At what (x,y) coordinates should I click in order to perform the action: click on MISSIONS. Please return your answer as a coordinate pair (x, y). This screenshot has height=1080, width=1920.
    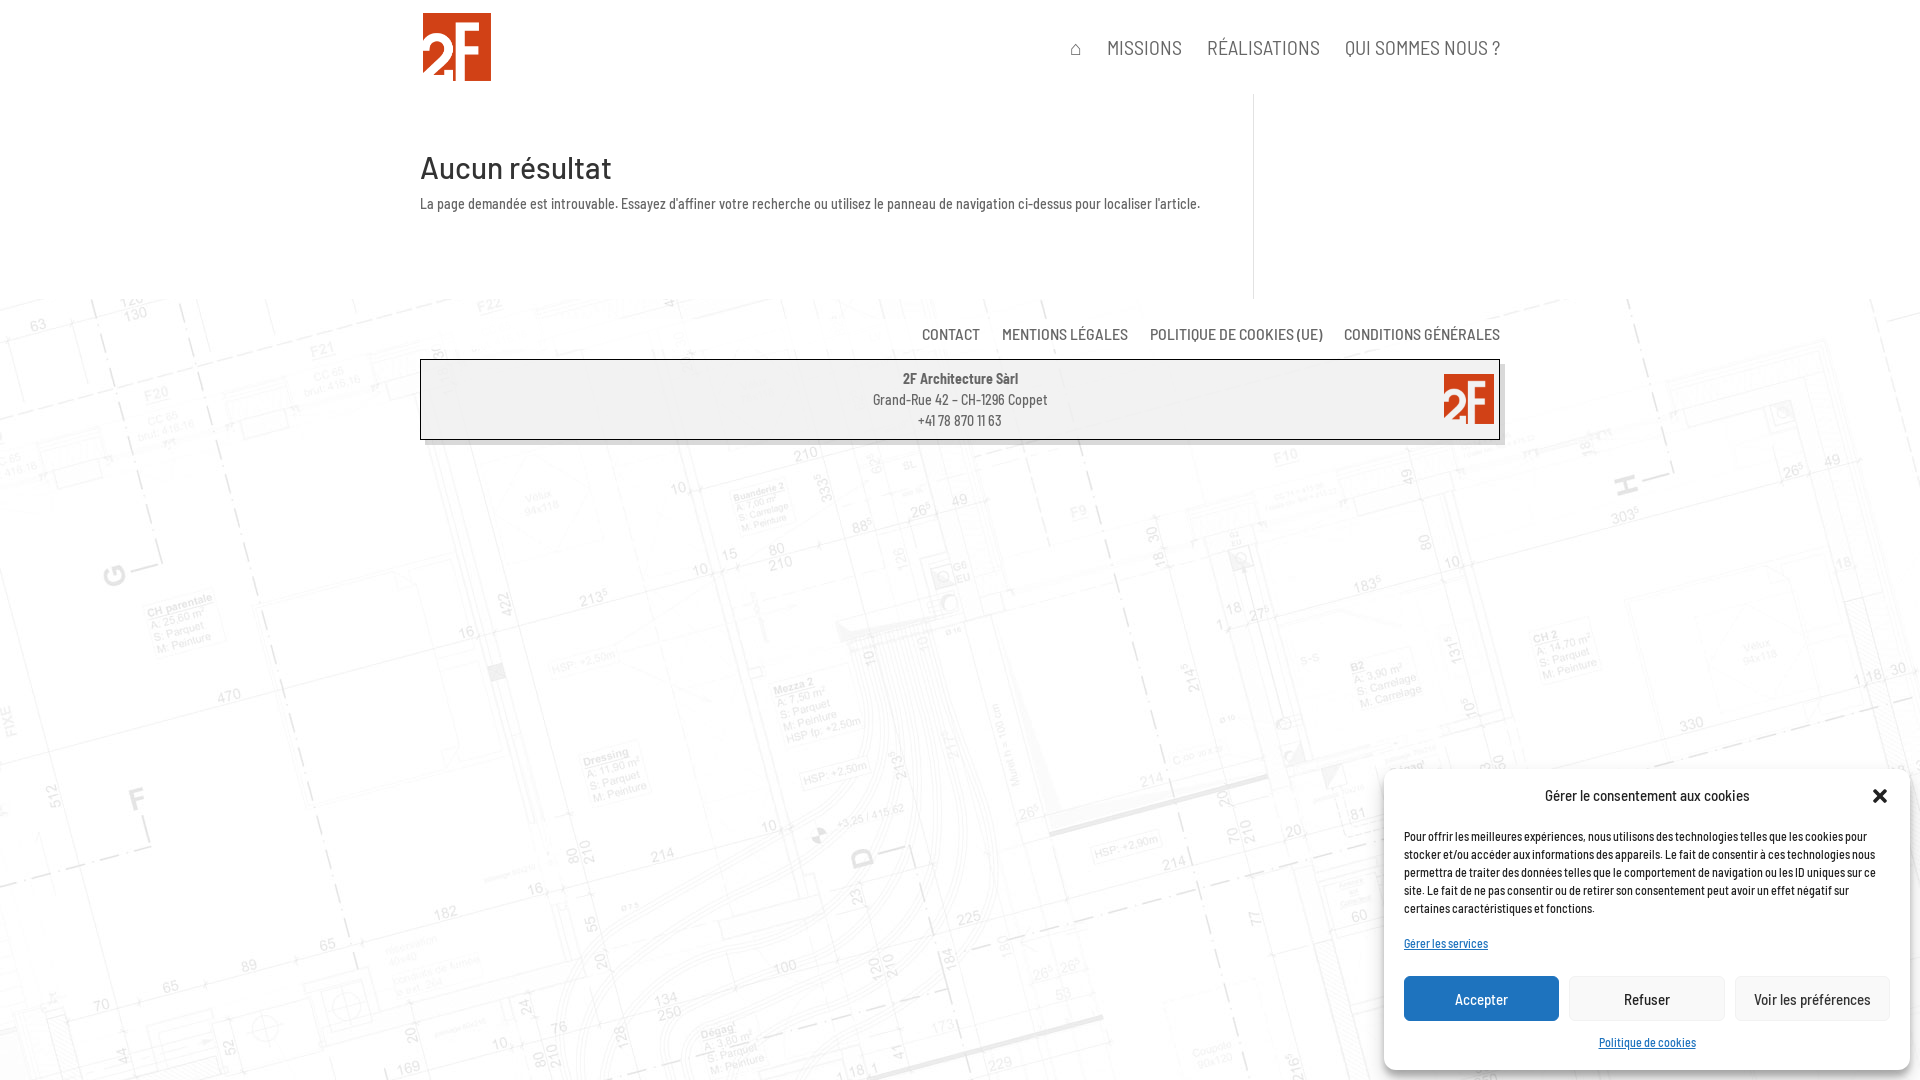
    Looking at the image, I should click on (1144, 67).